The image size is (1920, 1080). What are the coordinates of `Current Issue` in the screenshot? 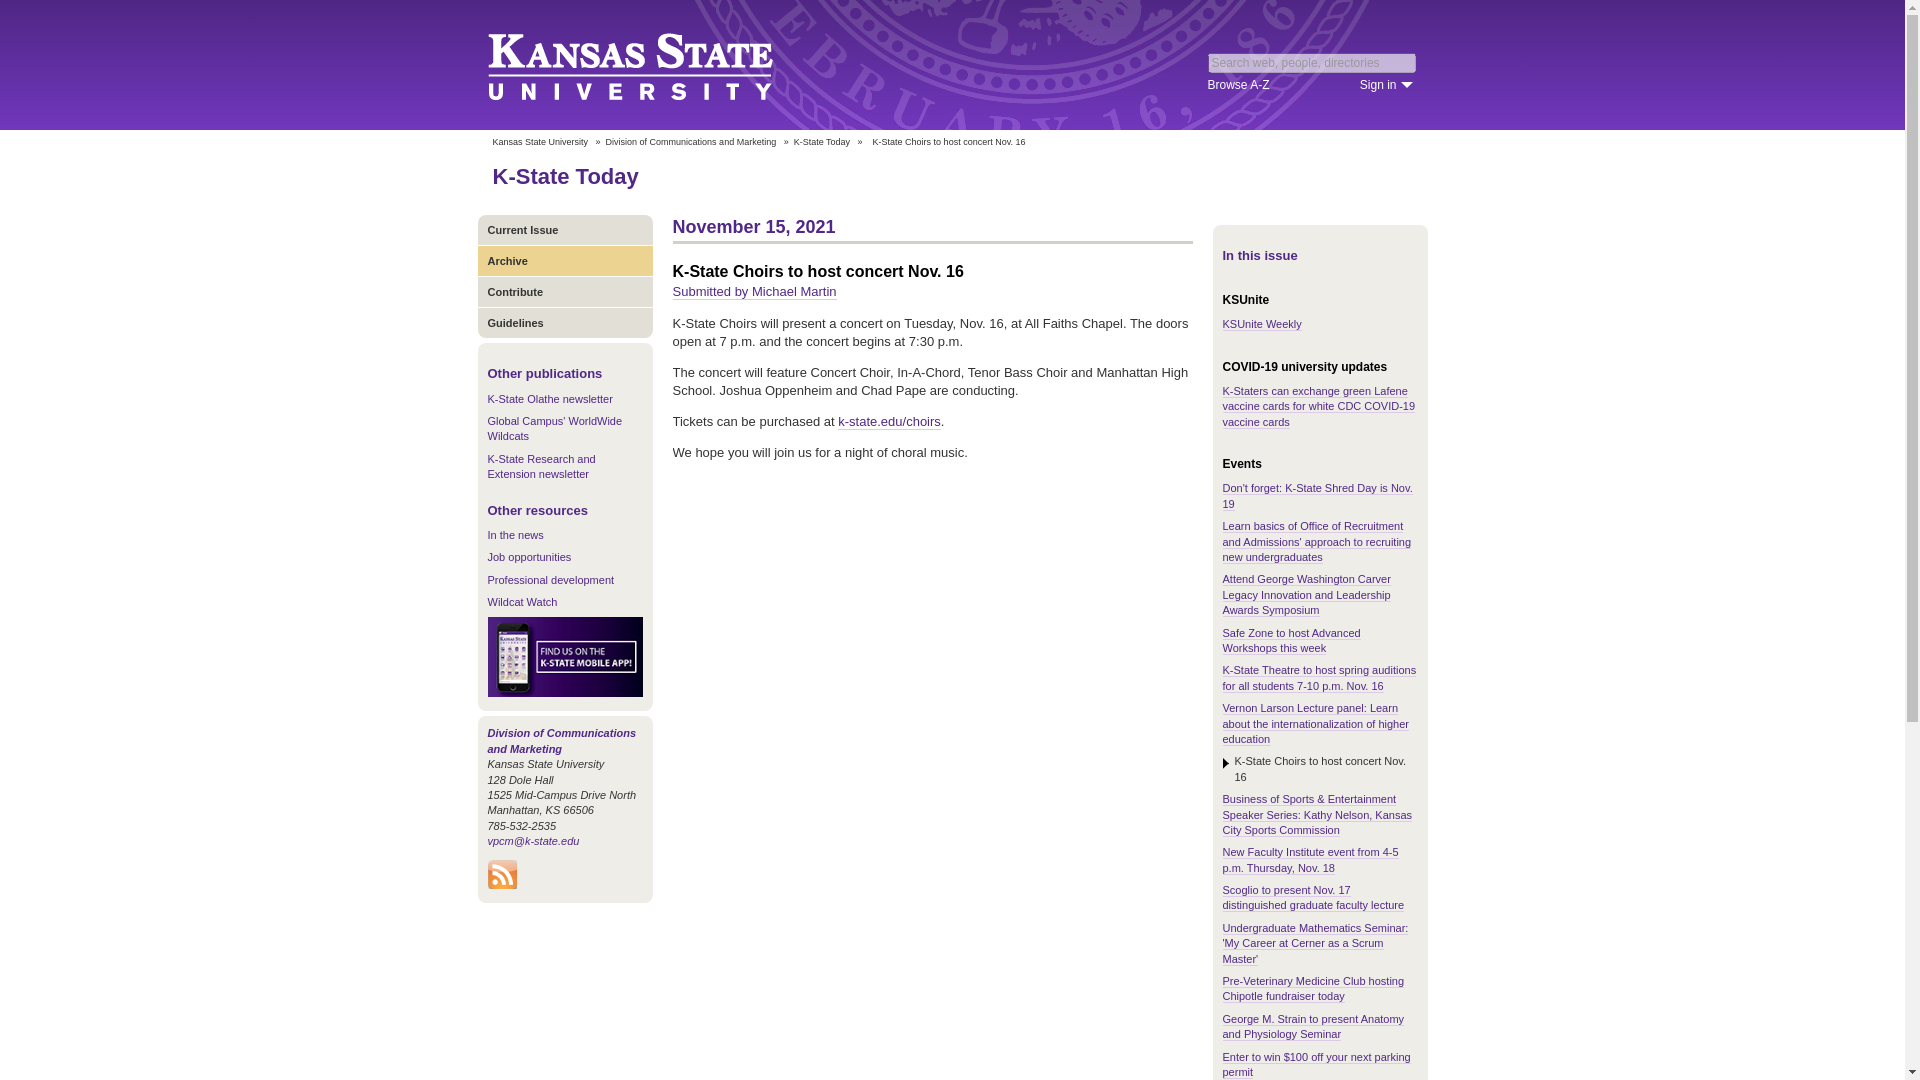 It's located at (565, 230).